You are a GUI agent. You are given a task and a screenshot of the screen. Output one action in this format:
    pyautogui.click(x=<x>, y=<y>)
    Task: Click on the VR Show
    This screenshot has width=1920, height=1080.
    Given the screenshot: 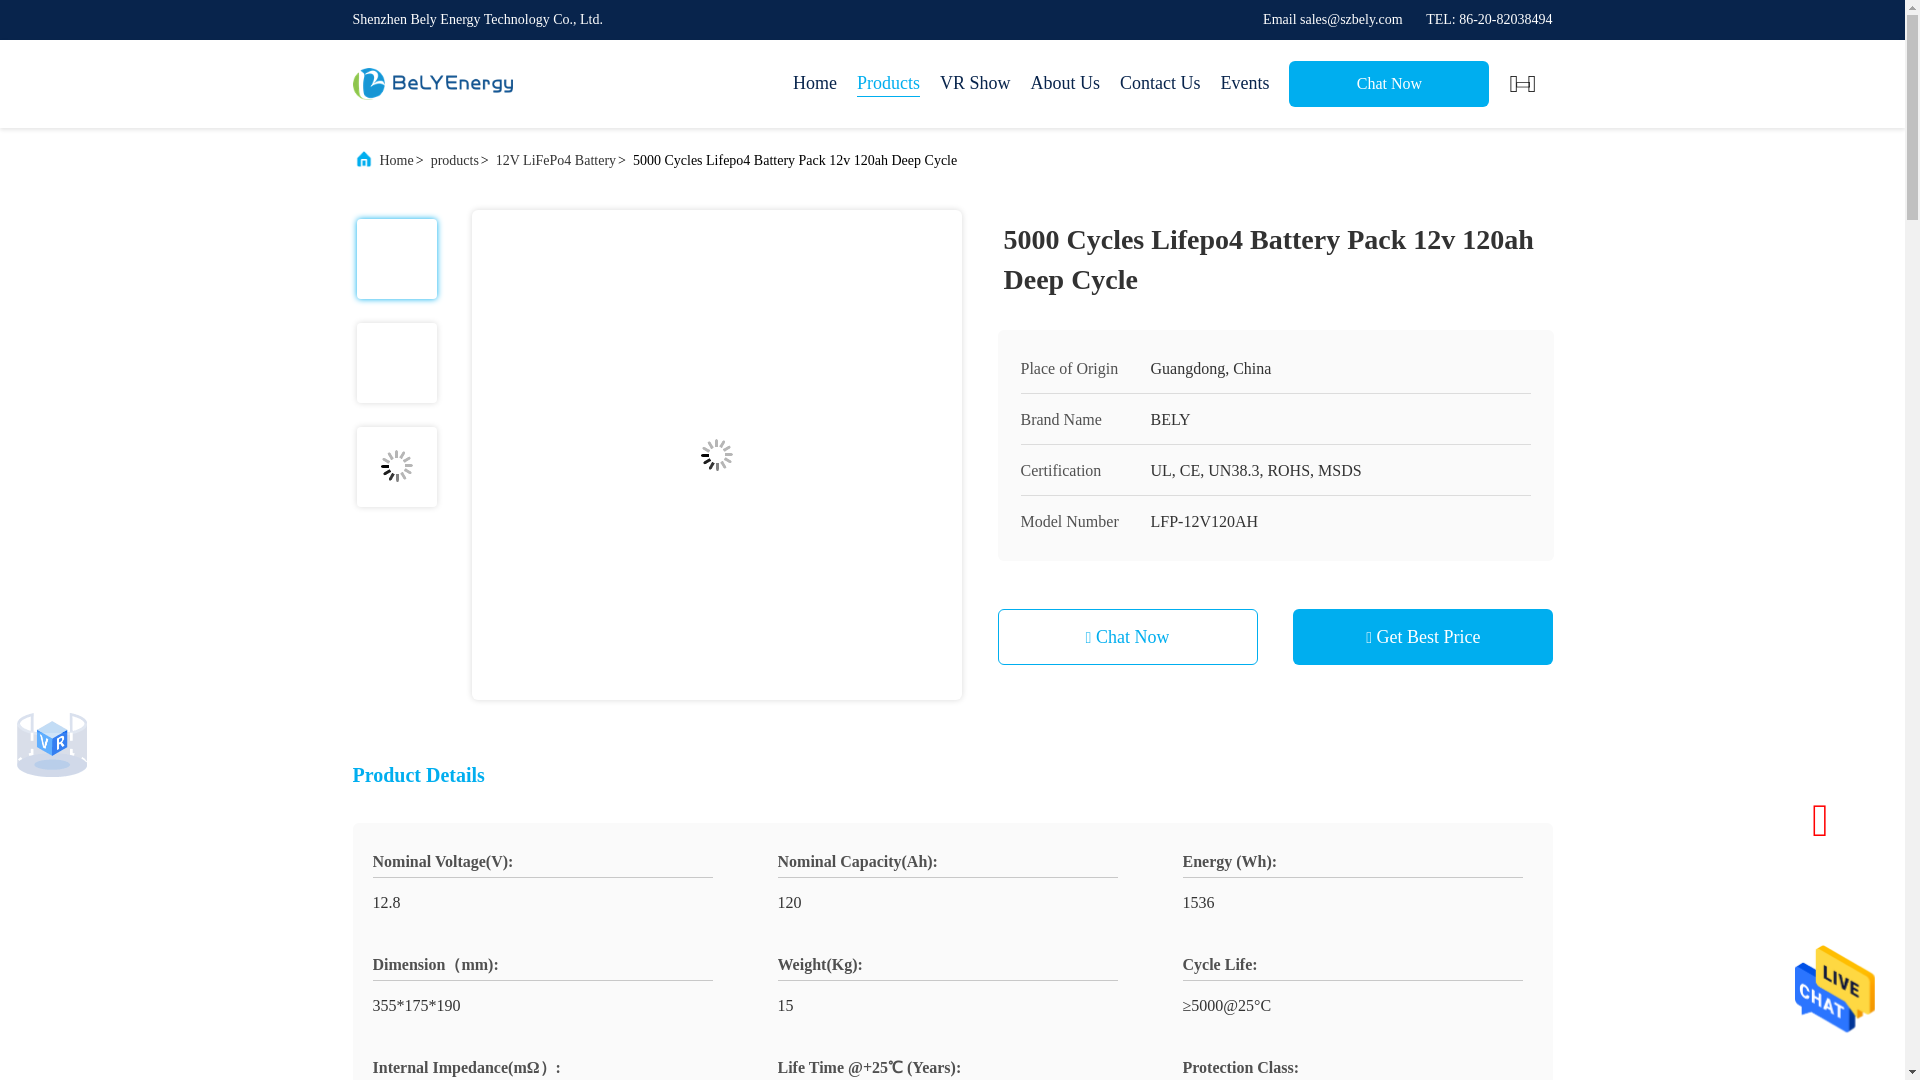 What is the action you would take?
    pyautogui.click(x=976, y=84)
    